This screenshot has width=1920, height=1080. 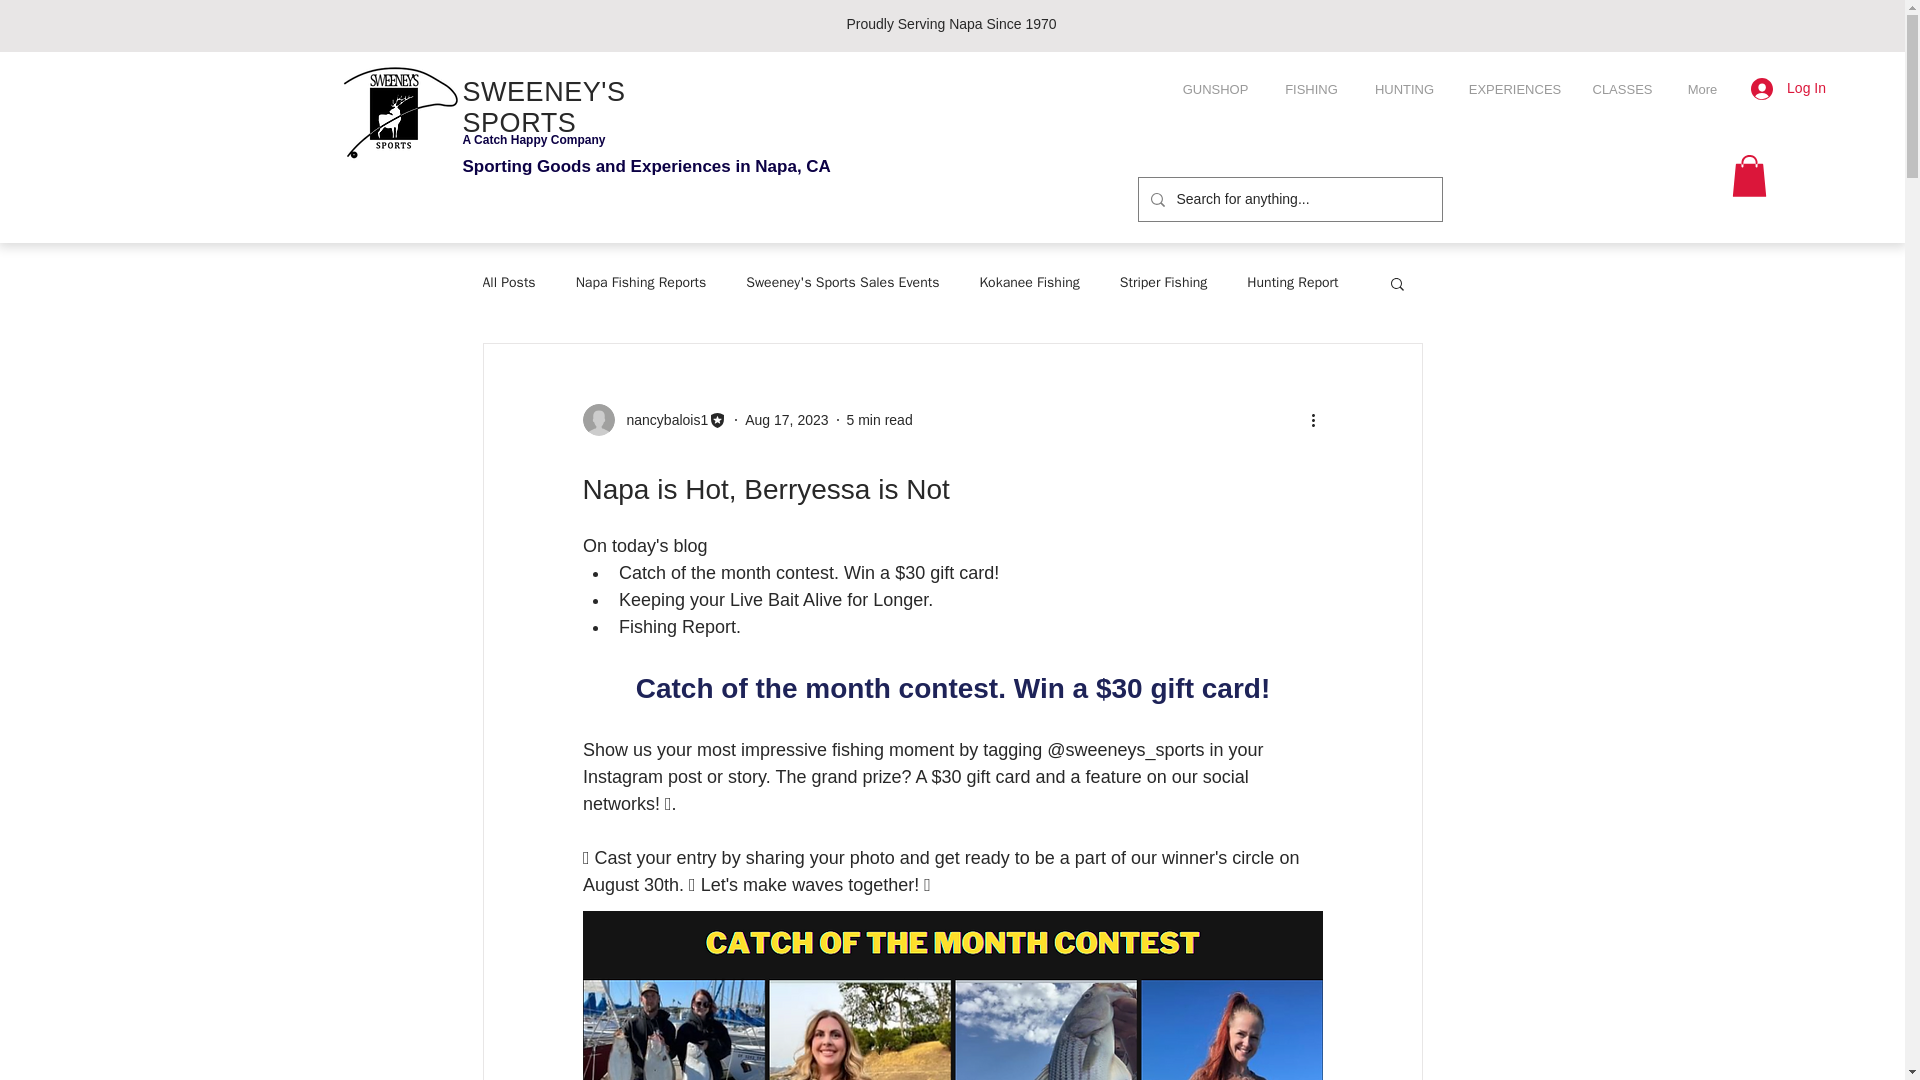 What do you see at coordinates (646, 166) in the screenshot?
I see `Sporting Goods and Experiences in Napa, CA` at bounding box center [646, 166].